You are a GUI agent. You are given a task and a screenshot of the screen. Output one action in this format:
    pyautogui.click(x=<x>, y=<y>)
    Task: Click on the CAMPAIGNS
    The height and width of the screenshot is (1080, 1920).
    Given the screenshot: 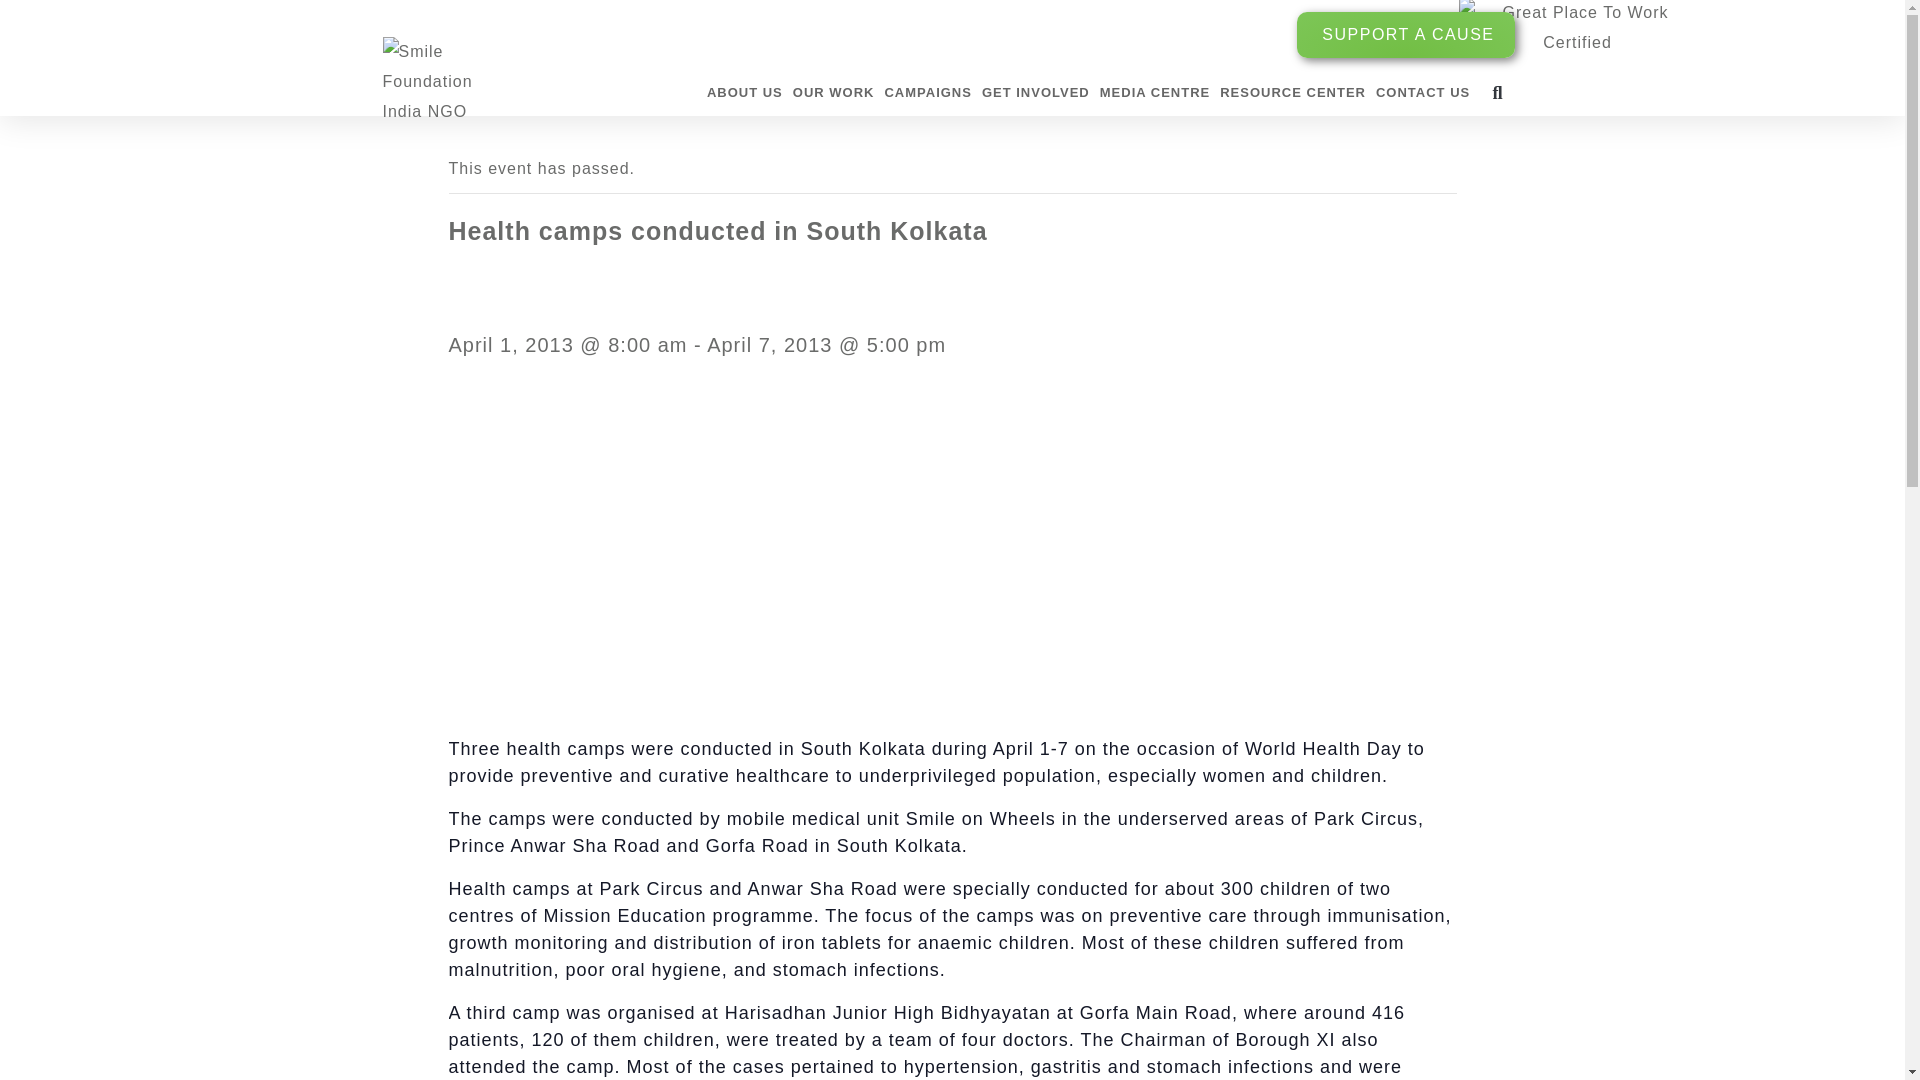 What is the action you would take?
    pyautogui.click(x=927, y=92)
    